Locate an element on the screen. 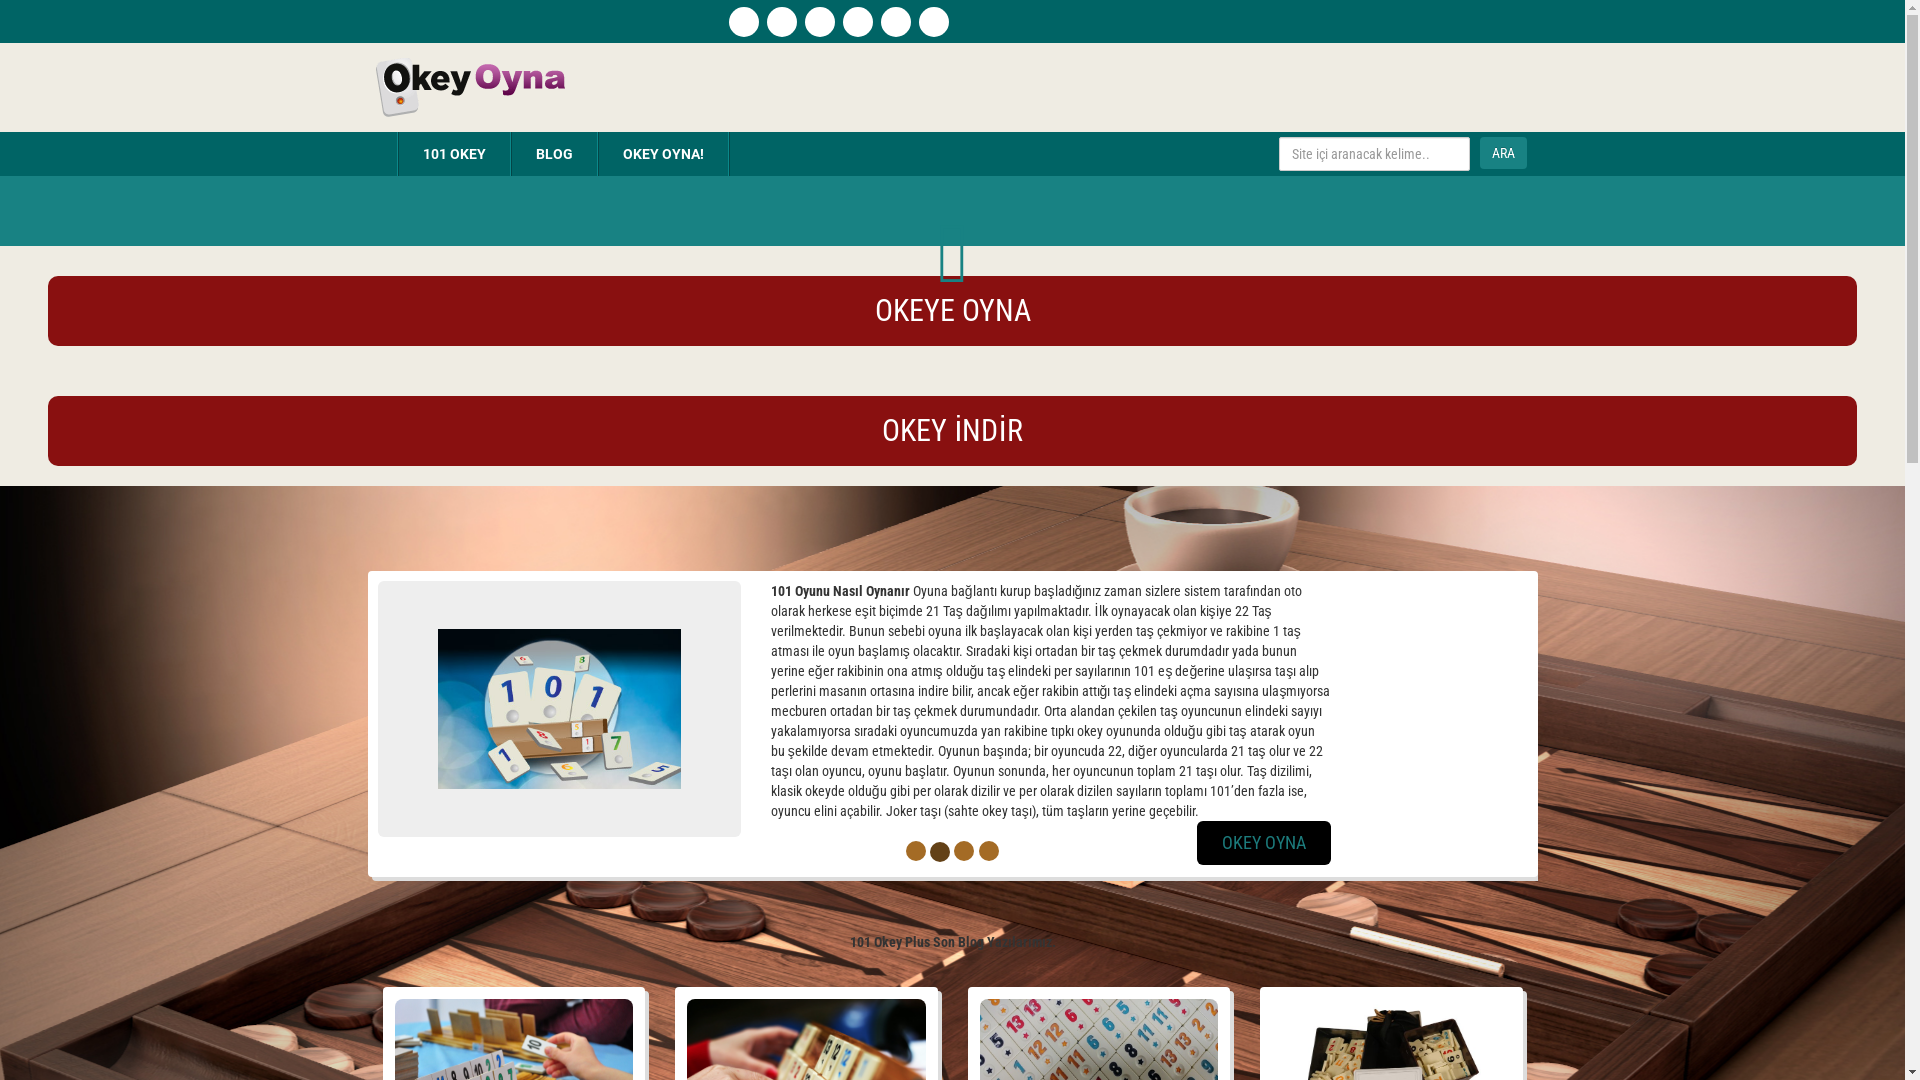 The image size is (1920, 1080). OKEY OYNA is located at coordinates (1415, 843).